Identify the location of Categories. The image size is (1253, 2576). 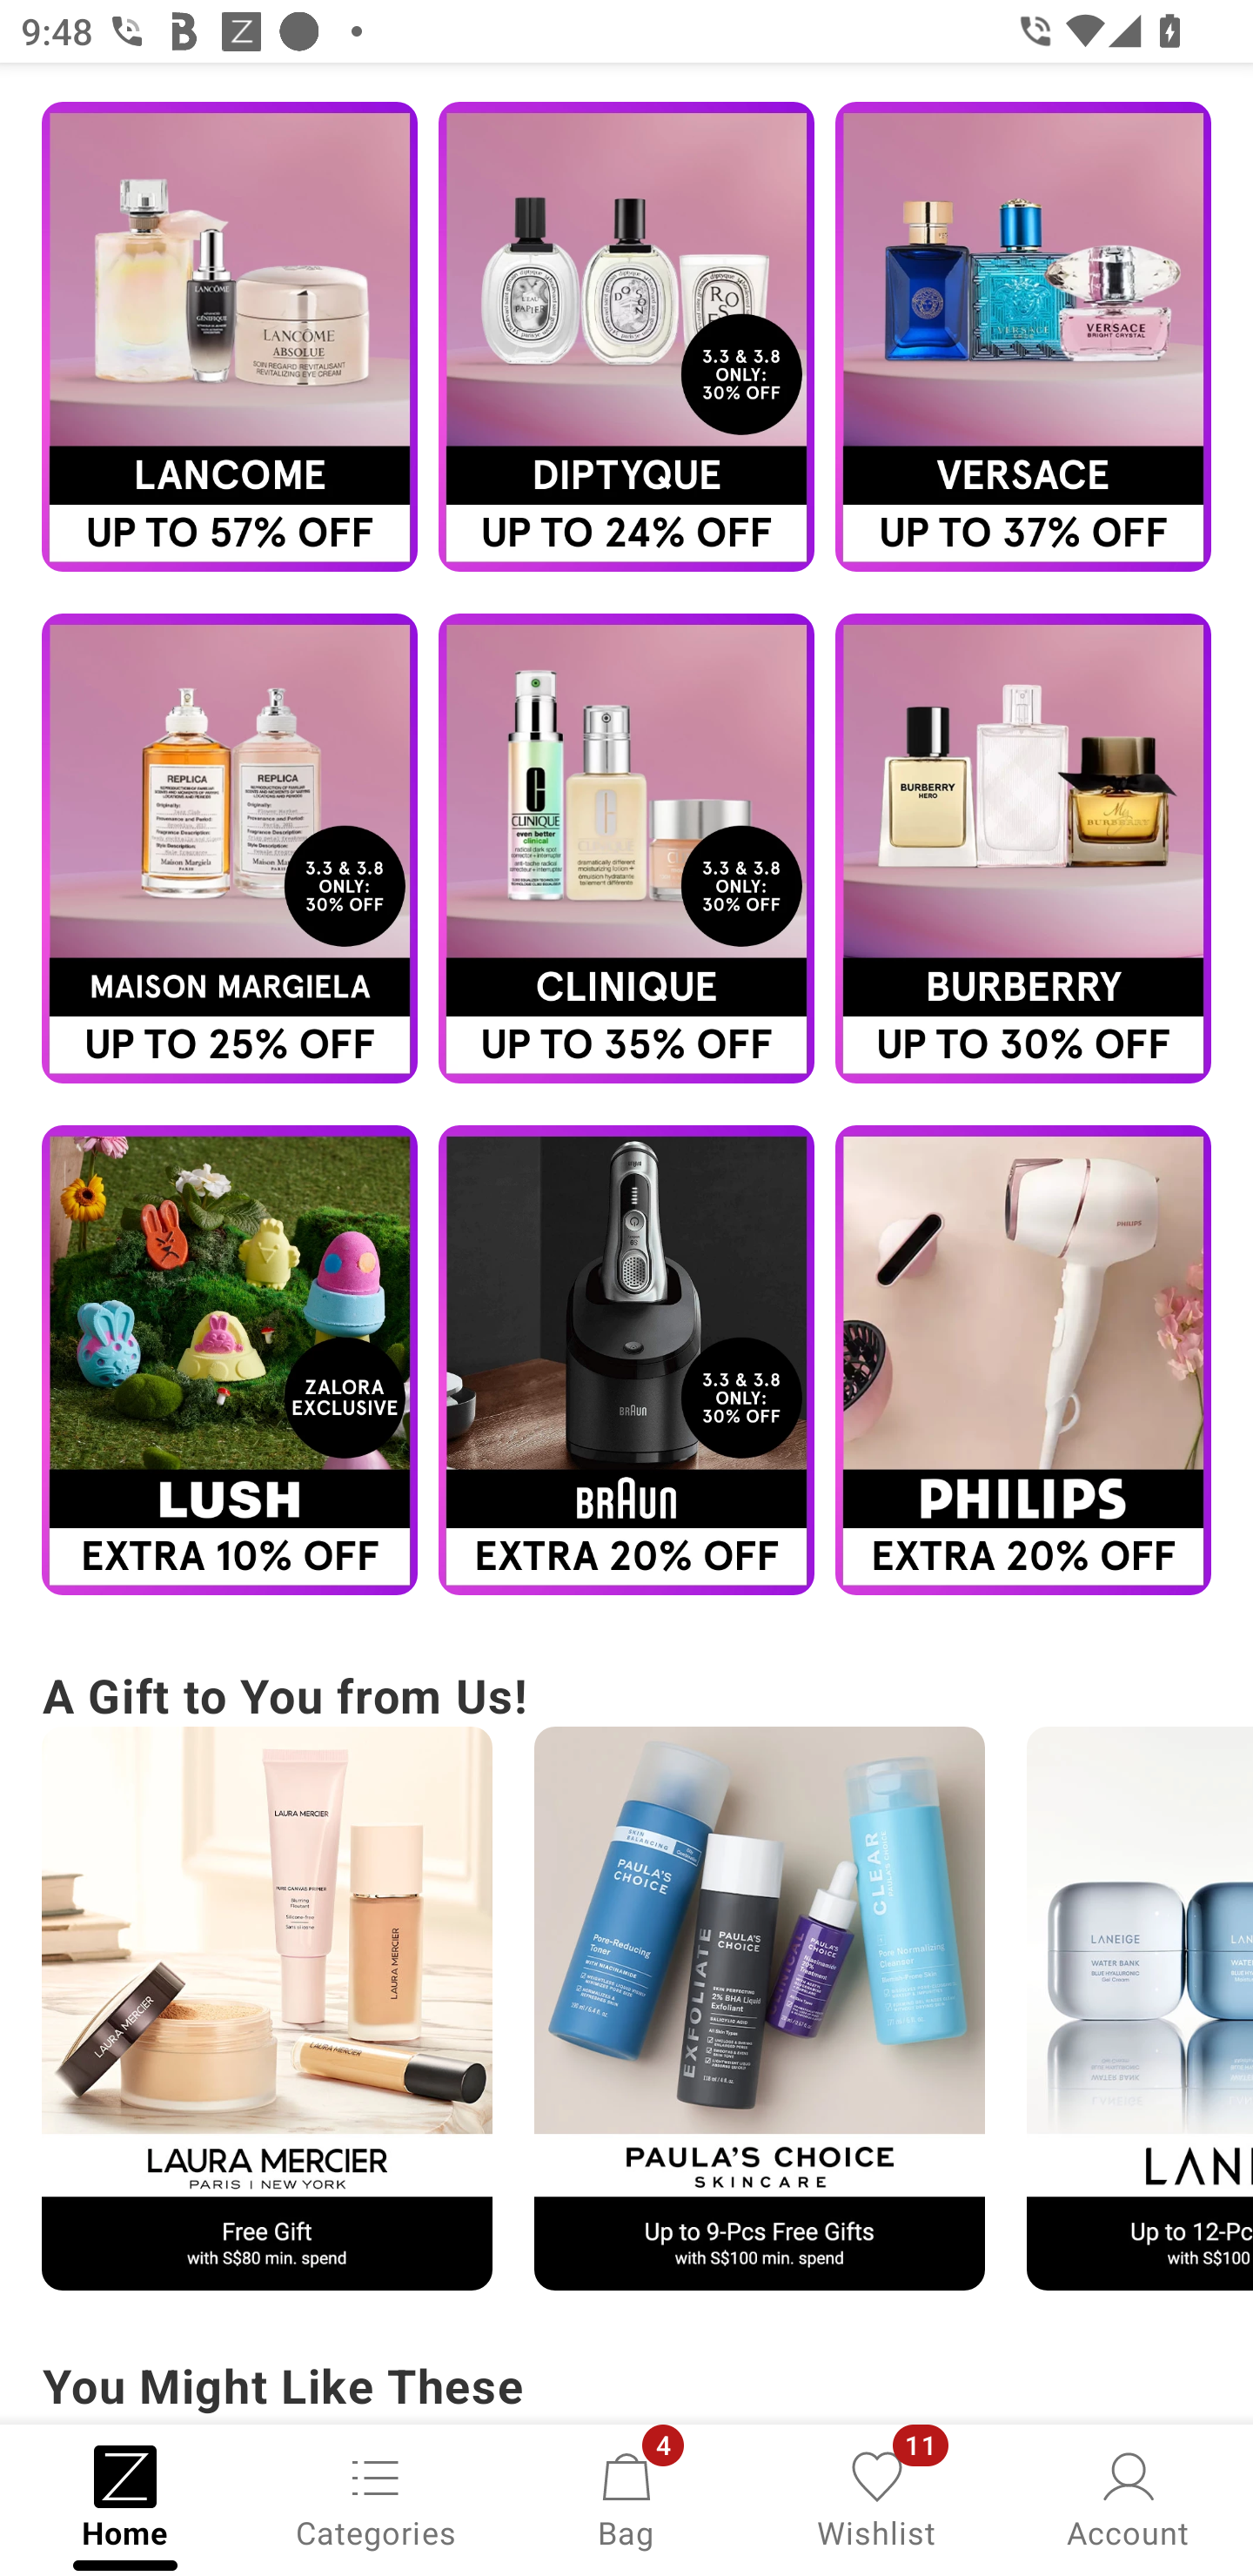
(376, 2498).